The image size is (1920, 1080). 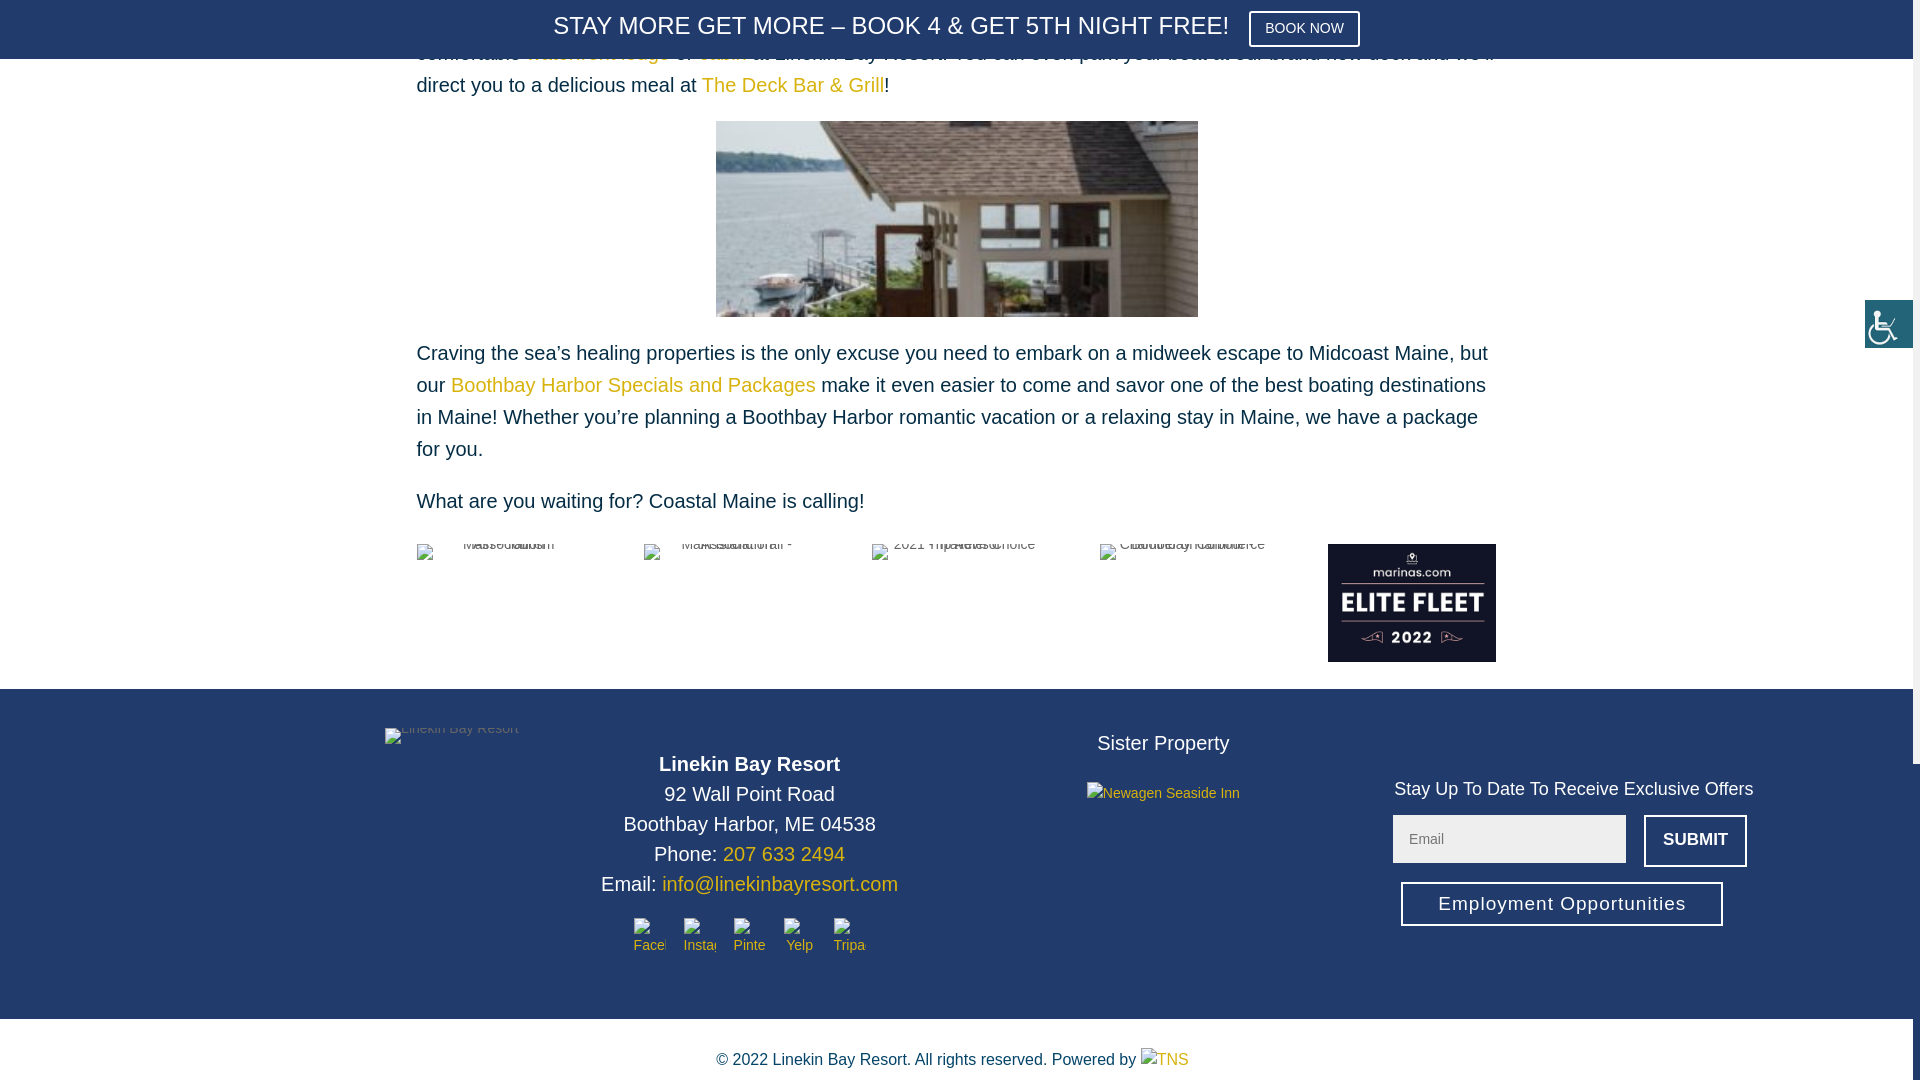 What do you see at coordinates (1412, 603) in the screenshot?
I see `EF22` at bounding box center [1412, 603].